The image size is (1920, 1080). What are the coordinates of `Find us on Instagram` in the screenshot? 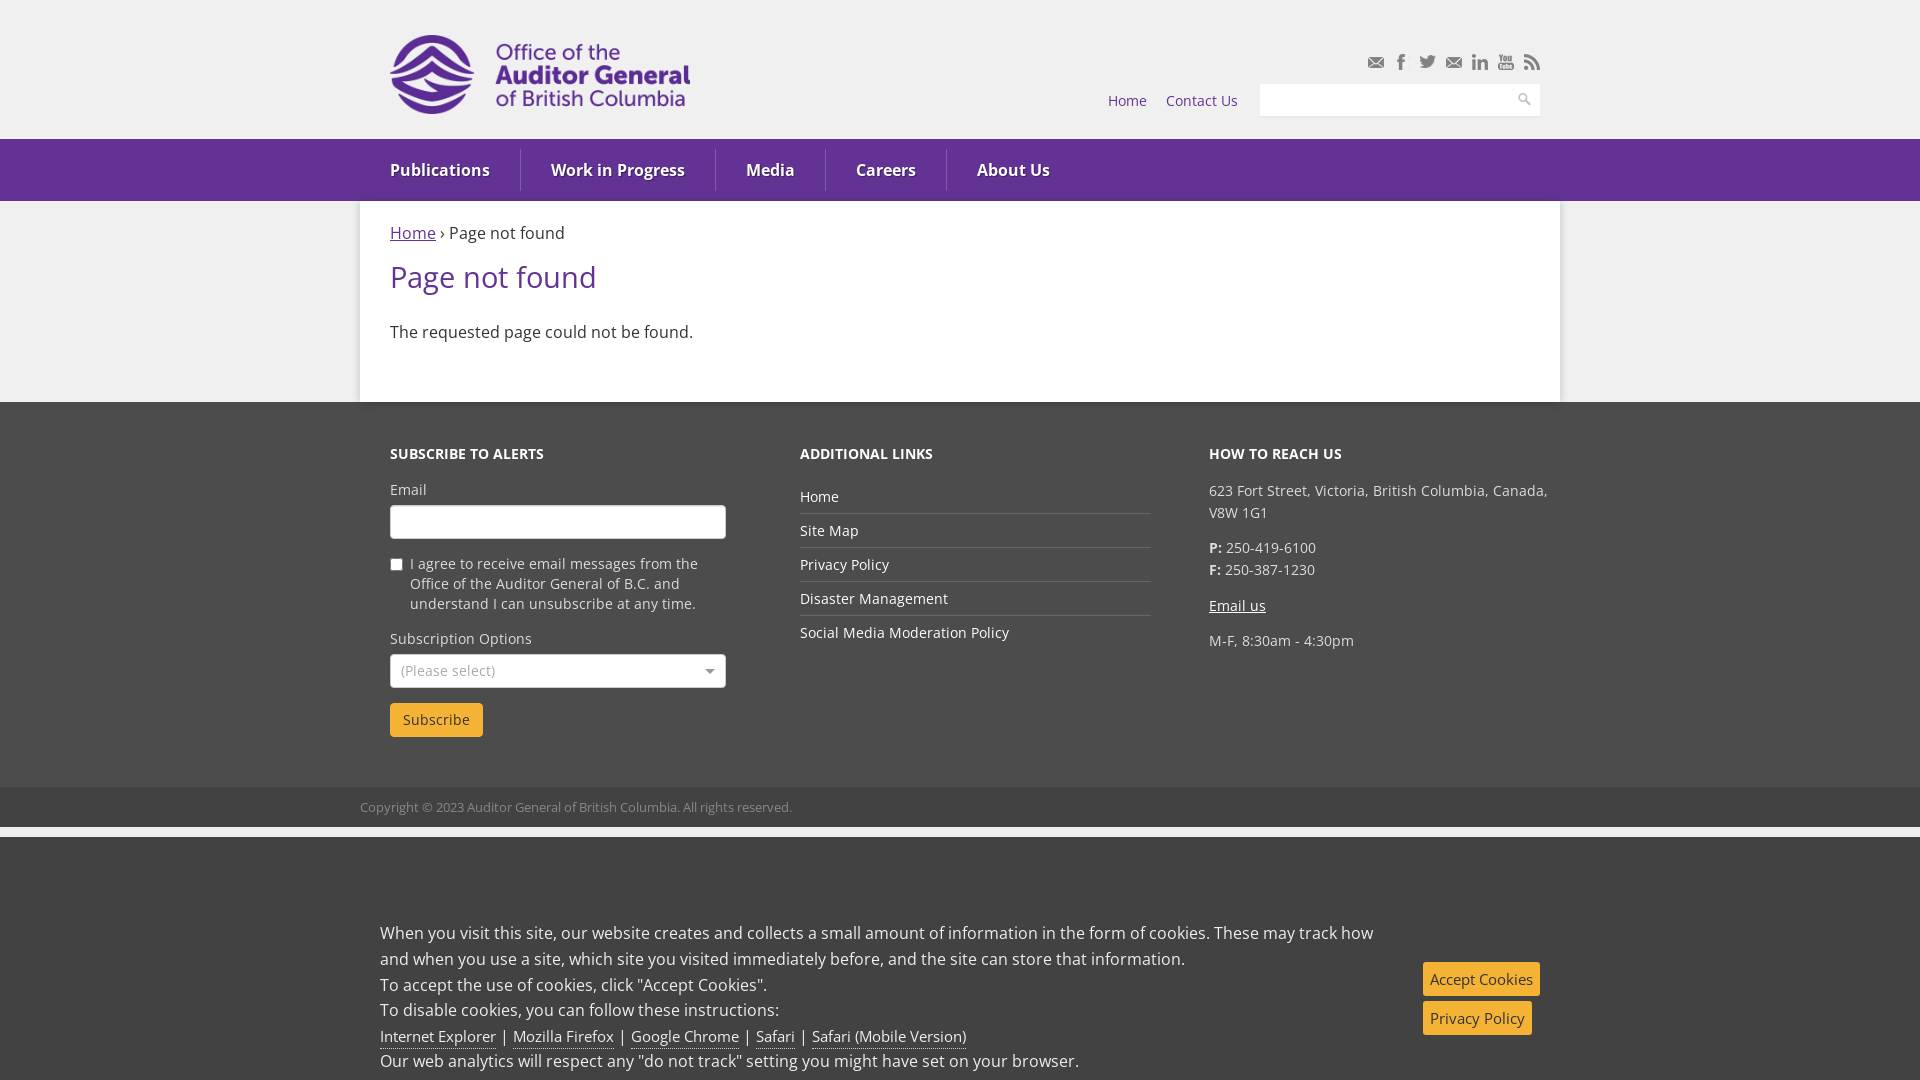 It's located at (1454, 62).